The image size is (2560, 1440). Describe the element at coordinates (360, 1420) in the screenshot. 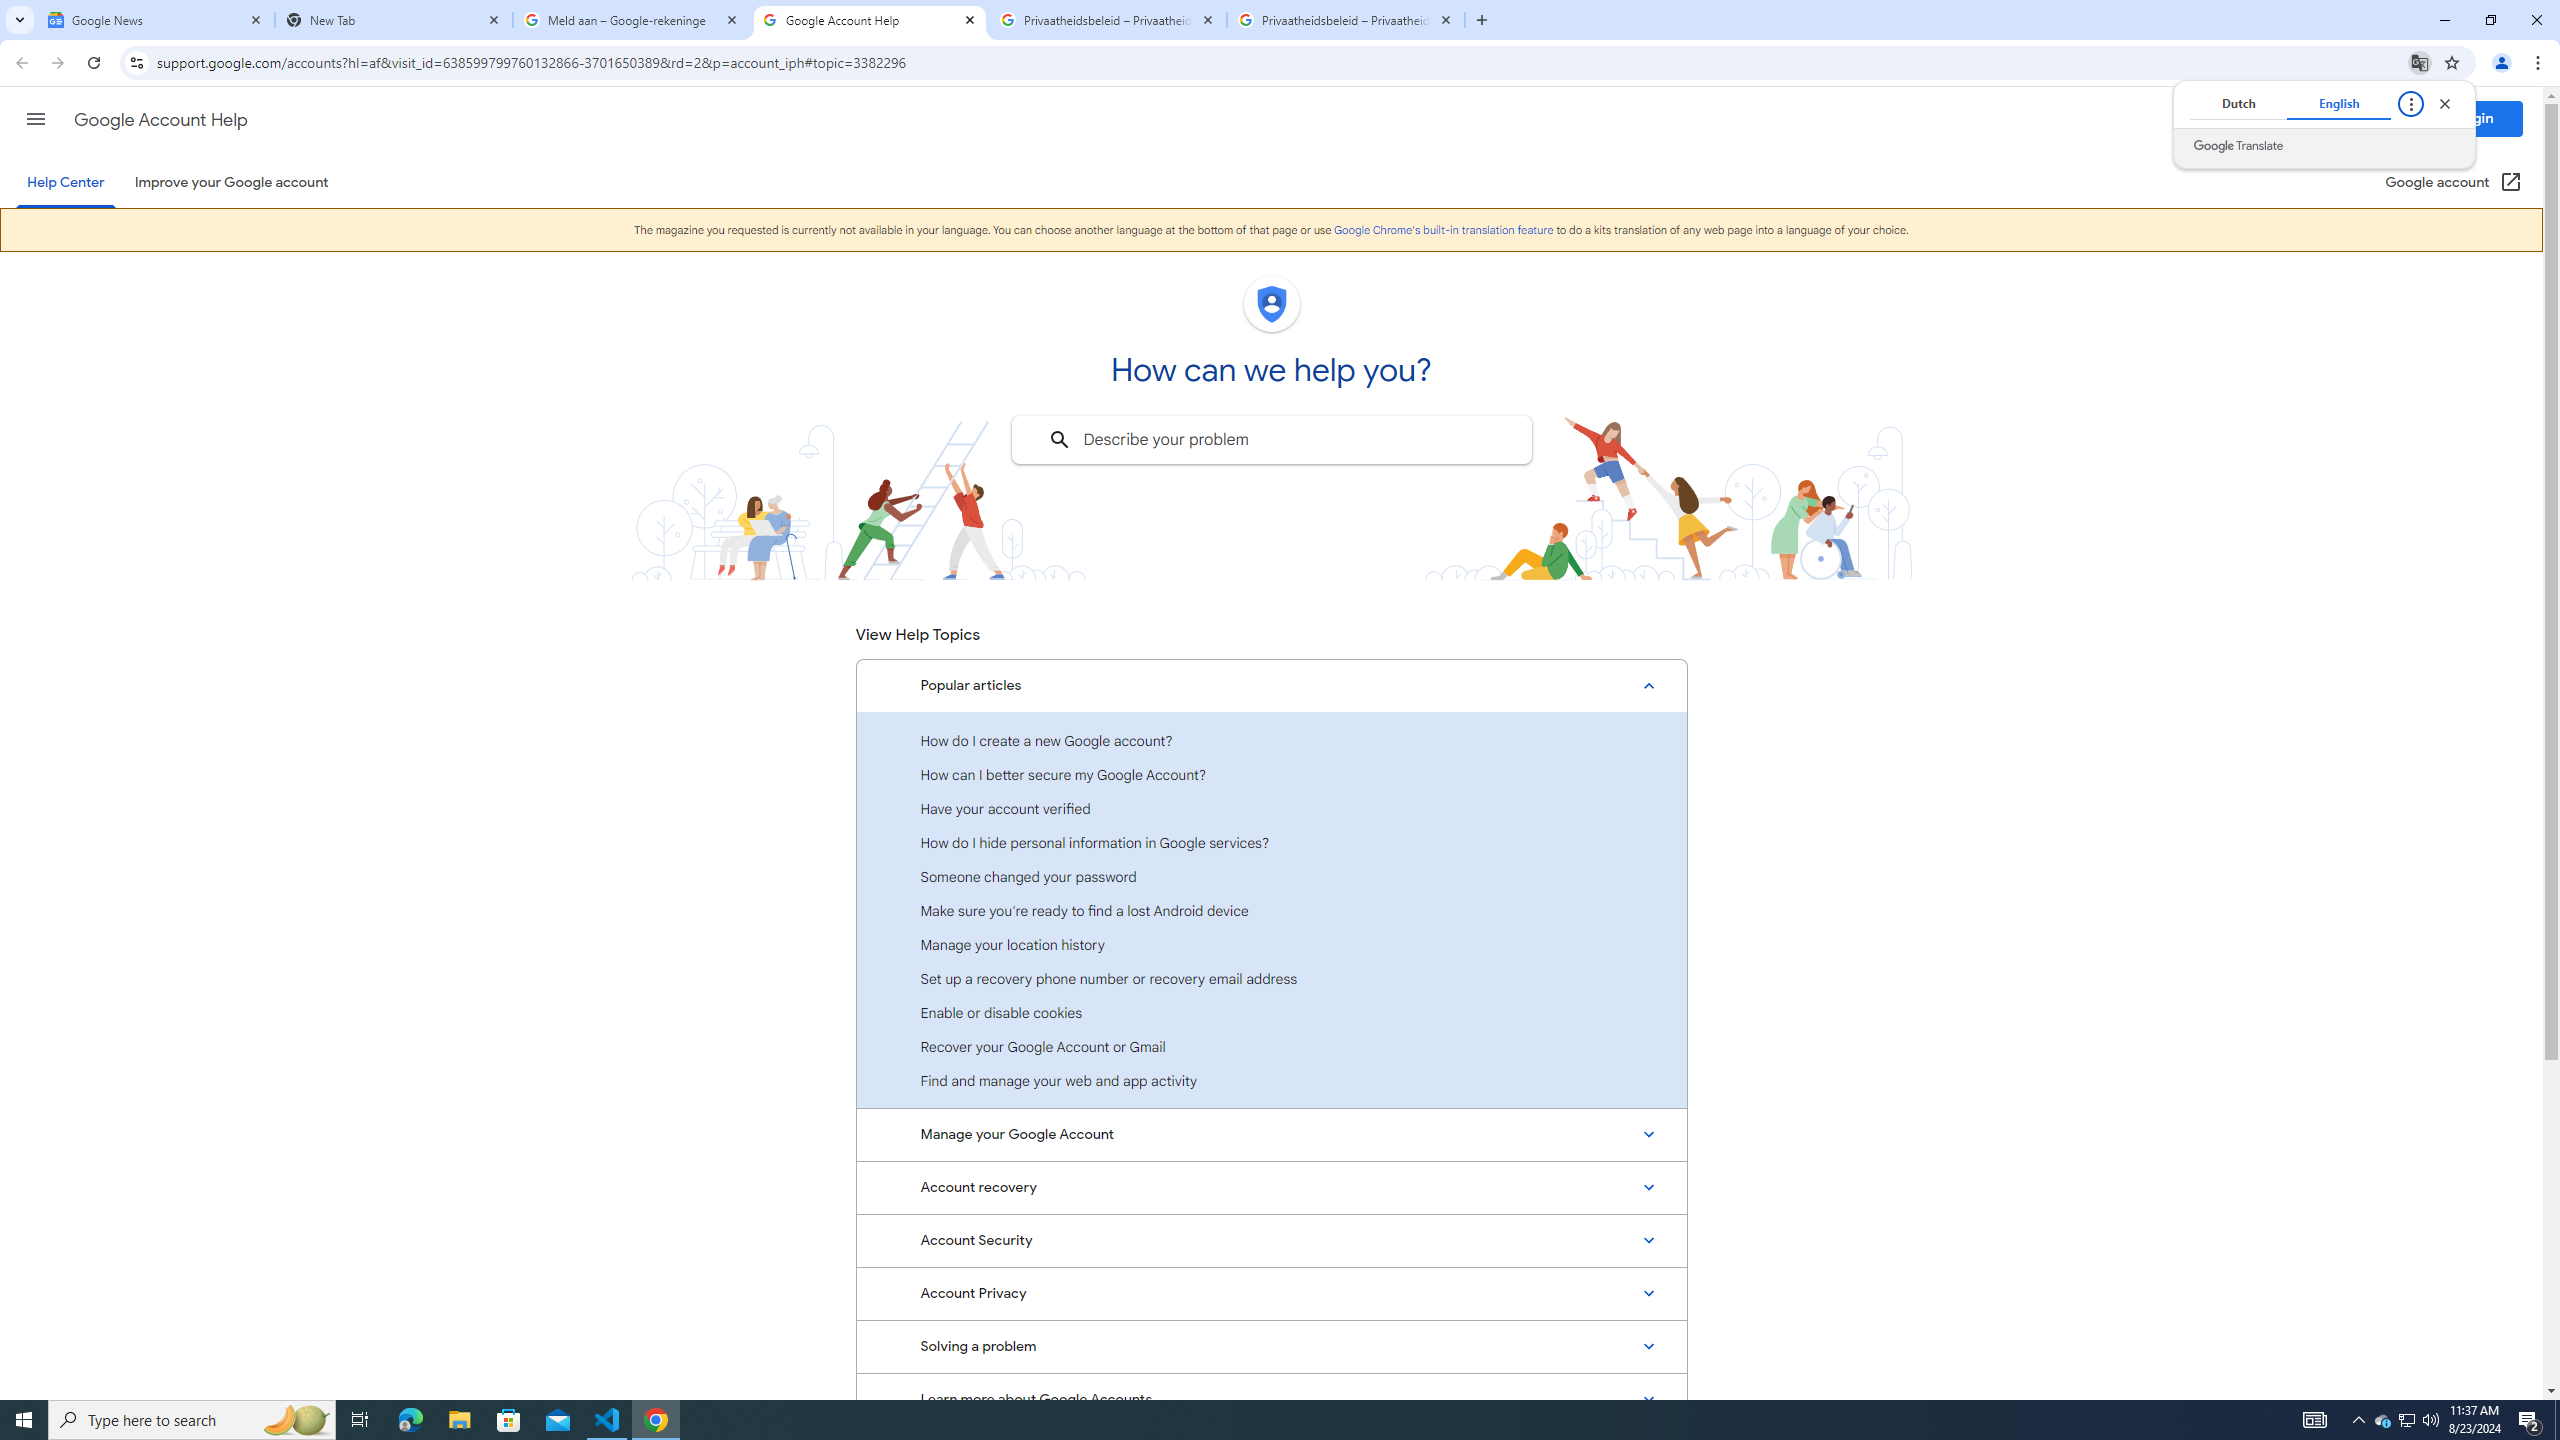

I see `Notification Chevron` at that location.